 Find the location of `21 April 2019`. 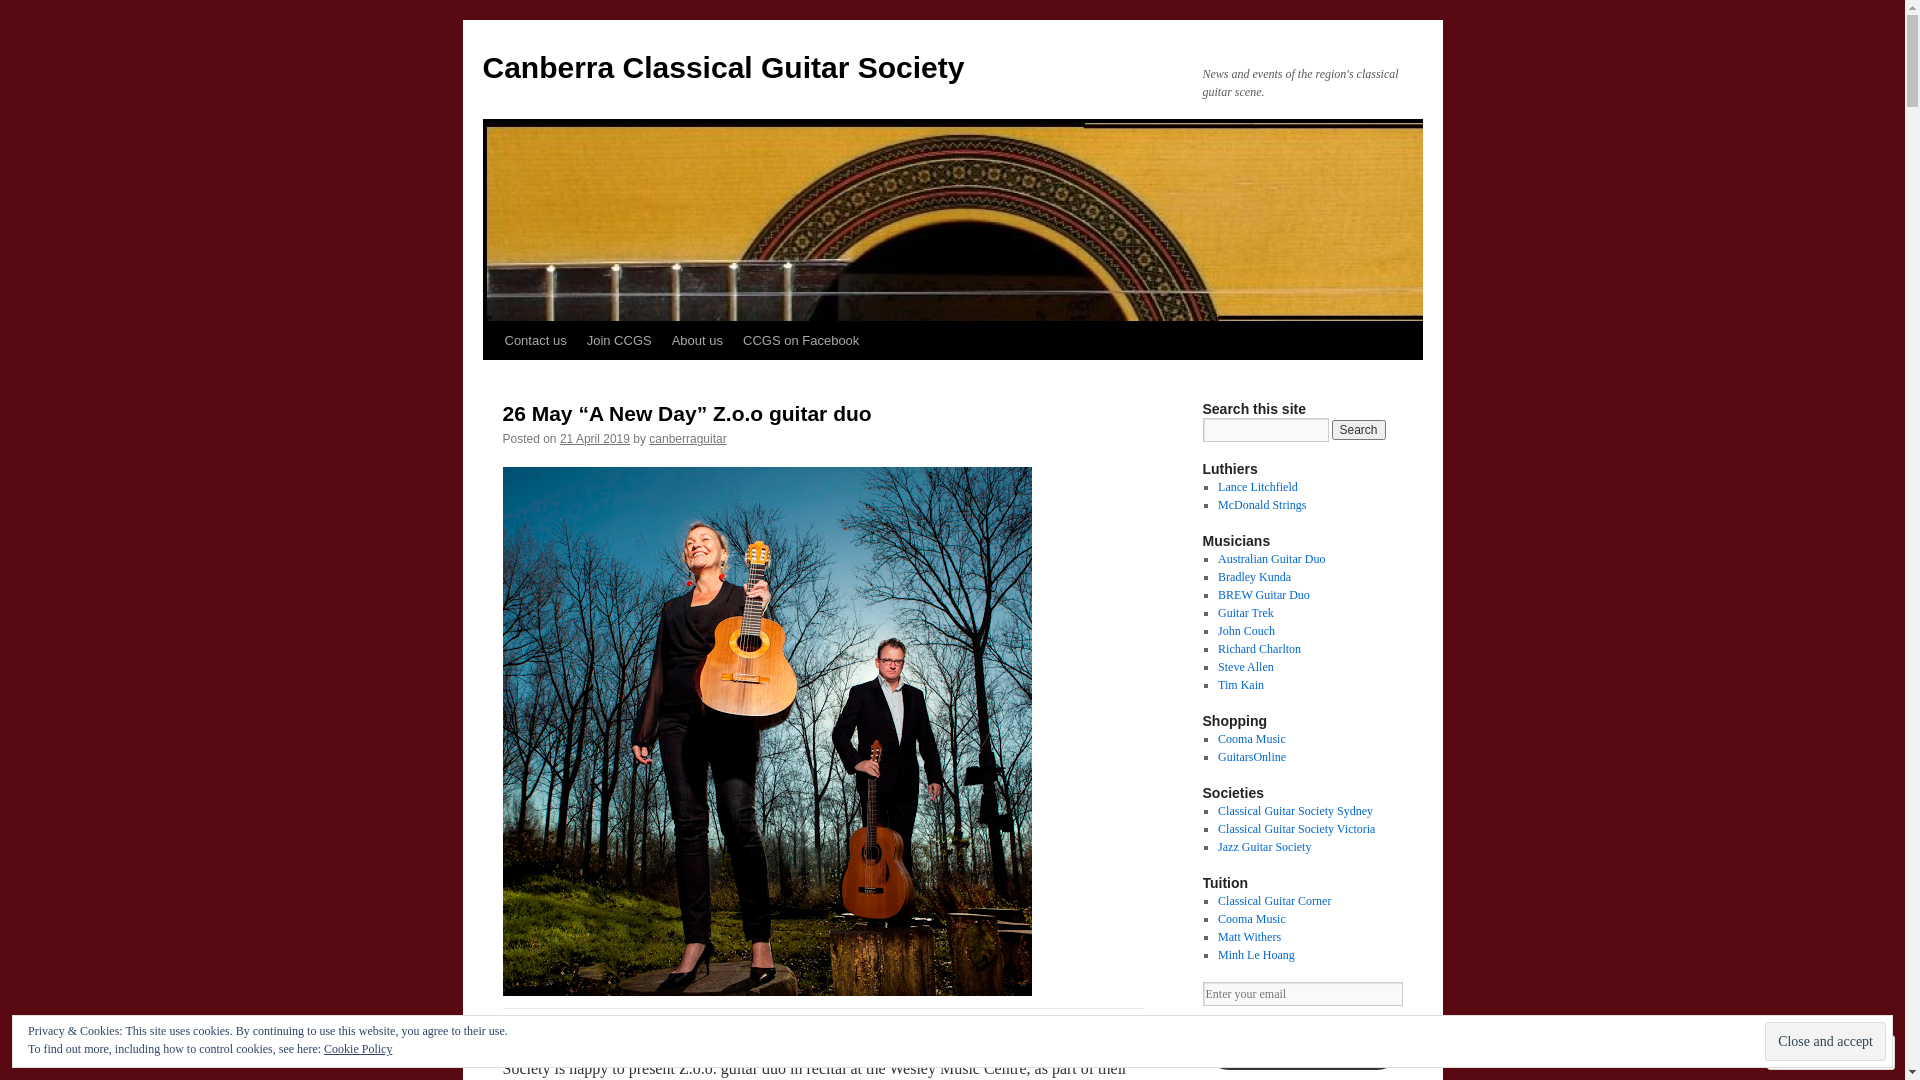

21 April 2019 is located at coordinates (595, 439).